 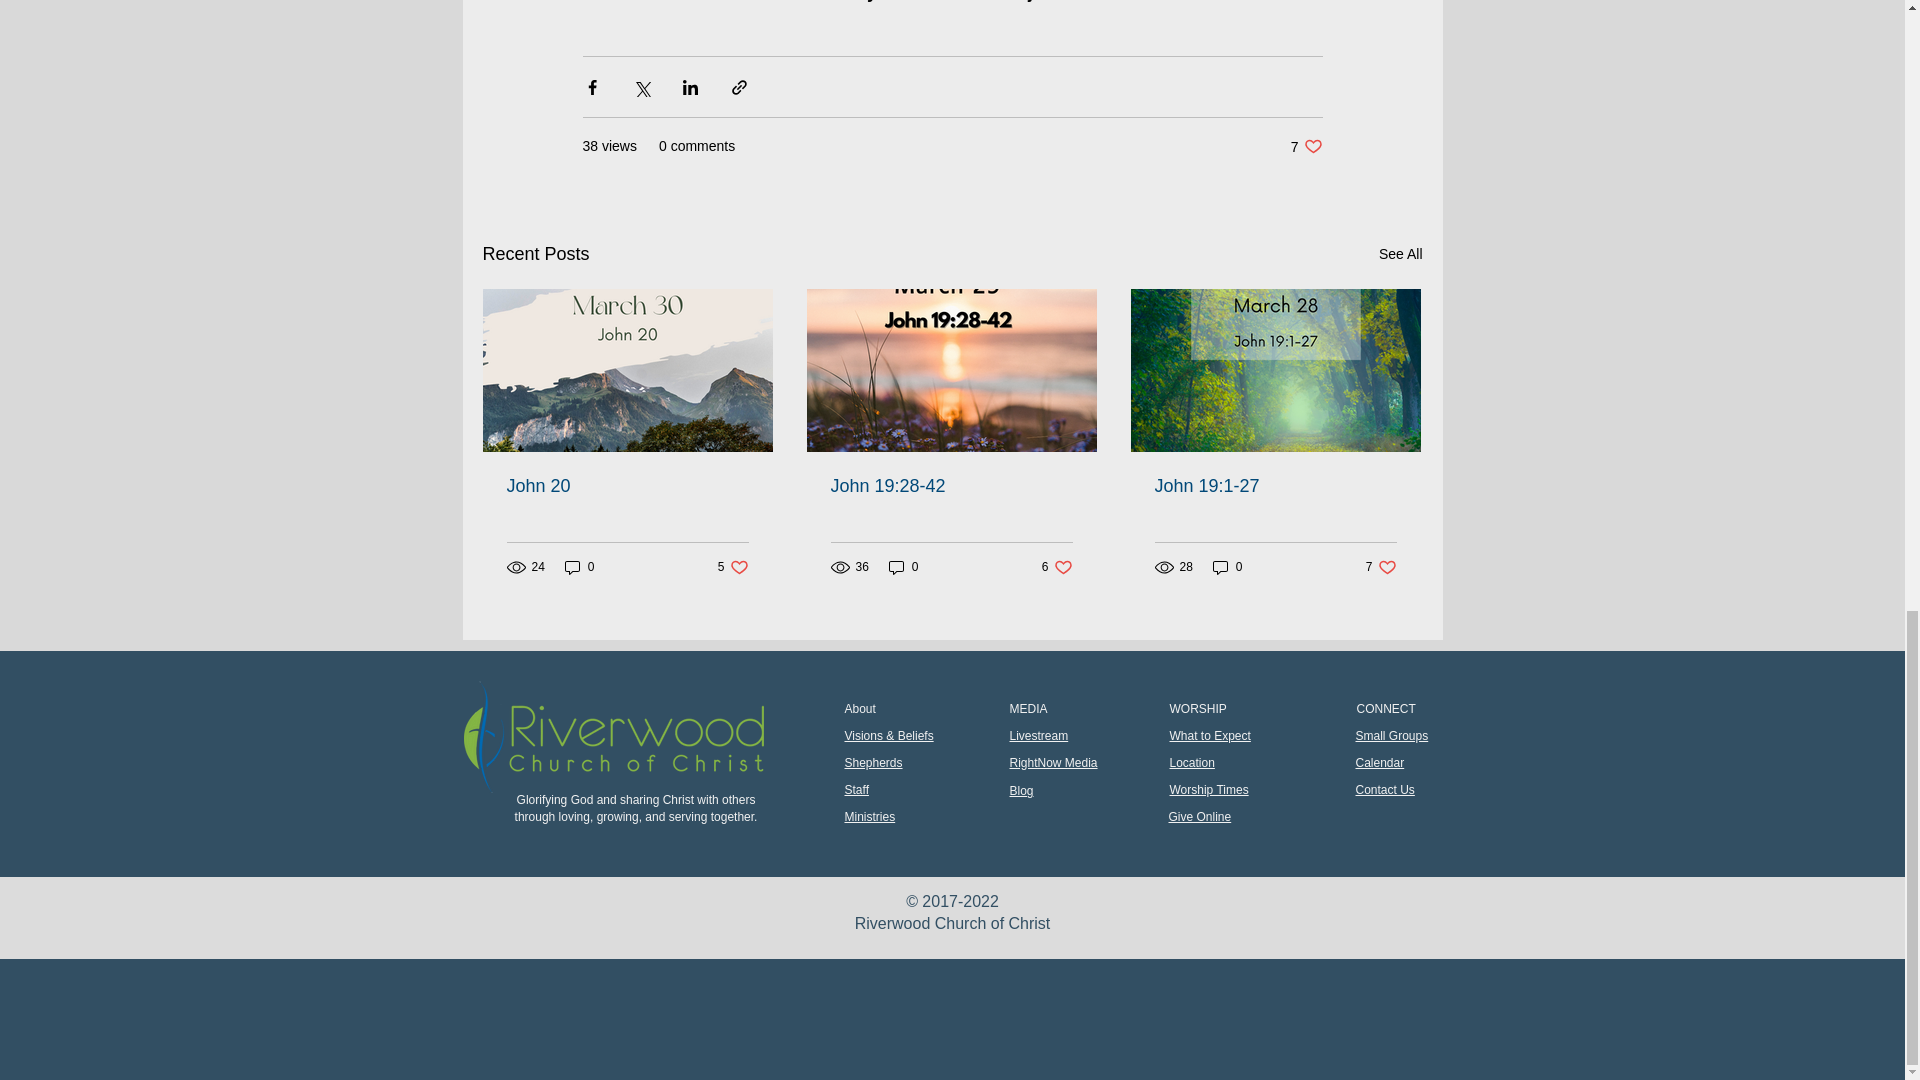 I want to click on Logo3b.png, so click(x=733, y=567).